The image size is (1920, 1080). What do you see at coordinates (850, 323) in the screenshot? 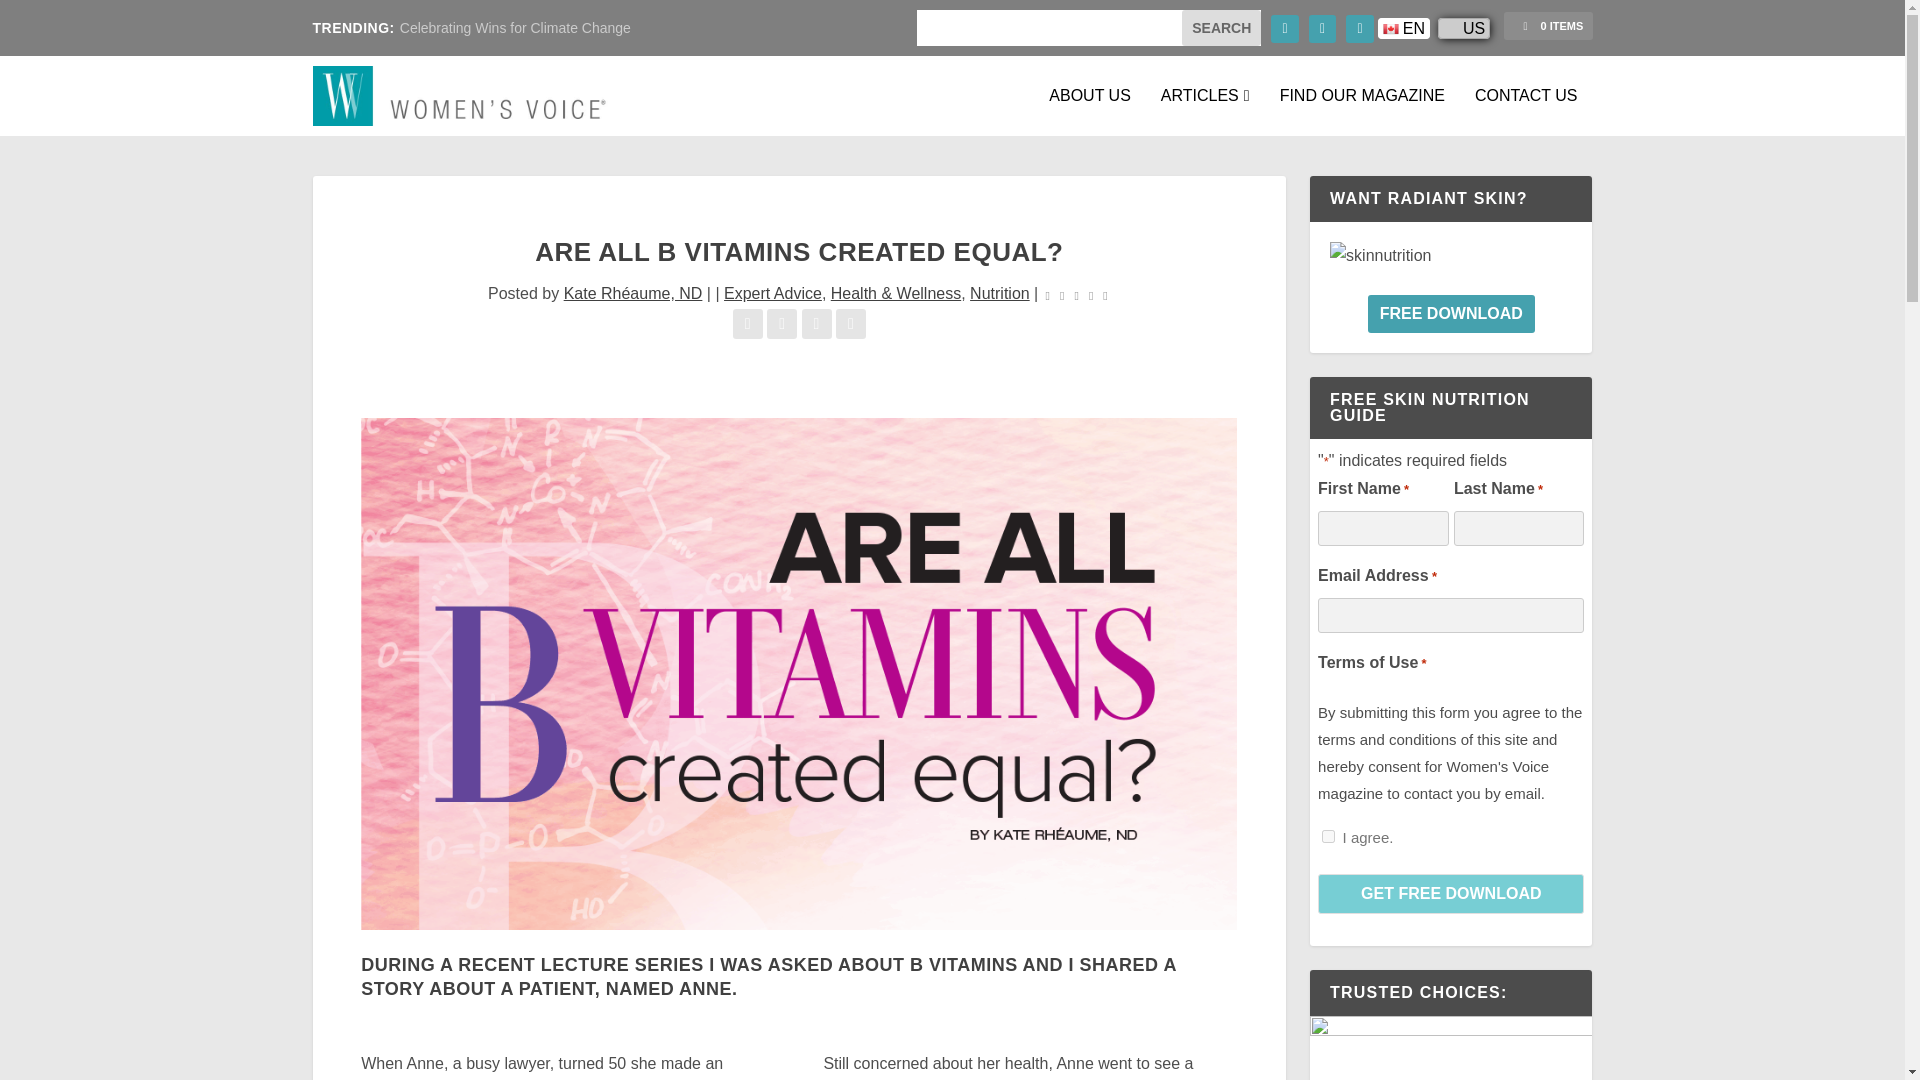
I see `Share "Are All B Vitamins Created Equal?" via Print` at bounding box center [850, 323].